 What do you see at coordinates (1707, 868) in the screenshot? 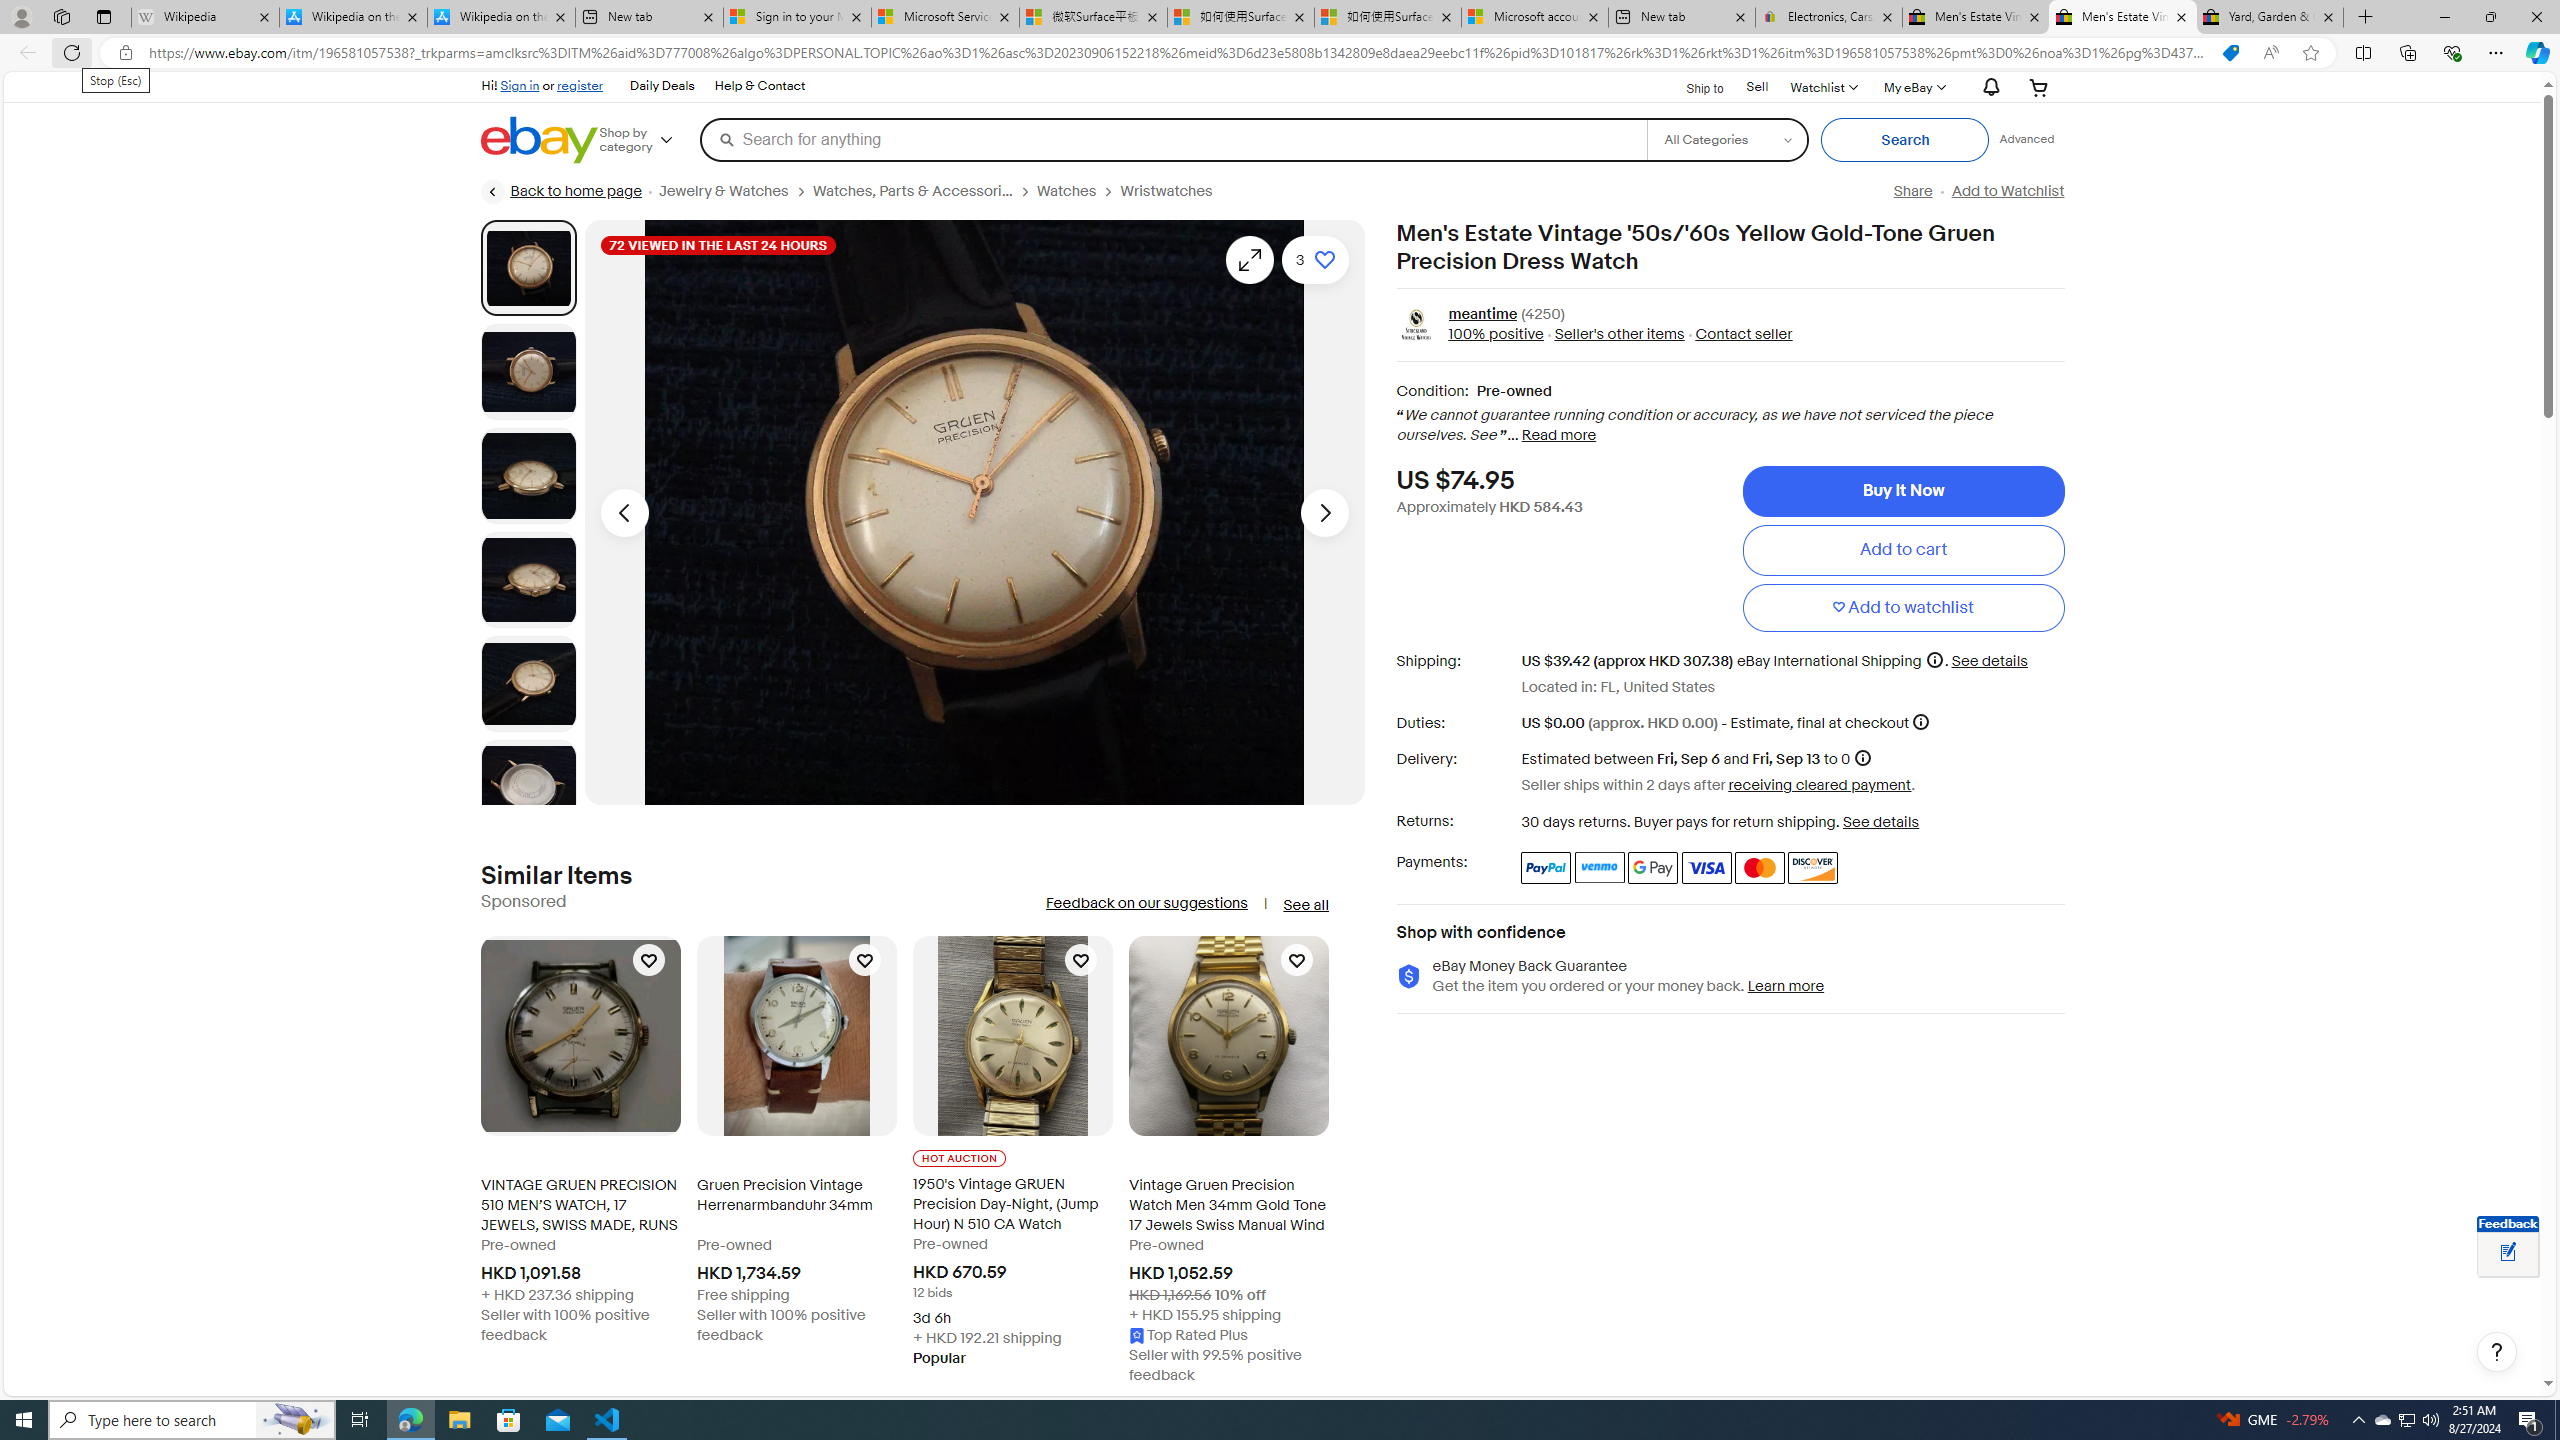
I see `Visa` at bounding box center [1707, 868].